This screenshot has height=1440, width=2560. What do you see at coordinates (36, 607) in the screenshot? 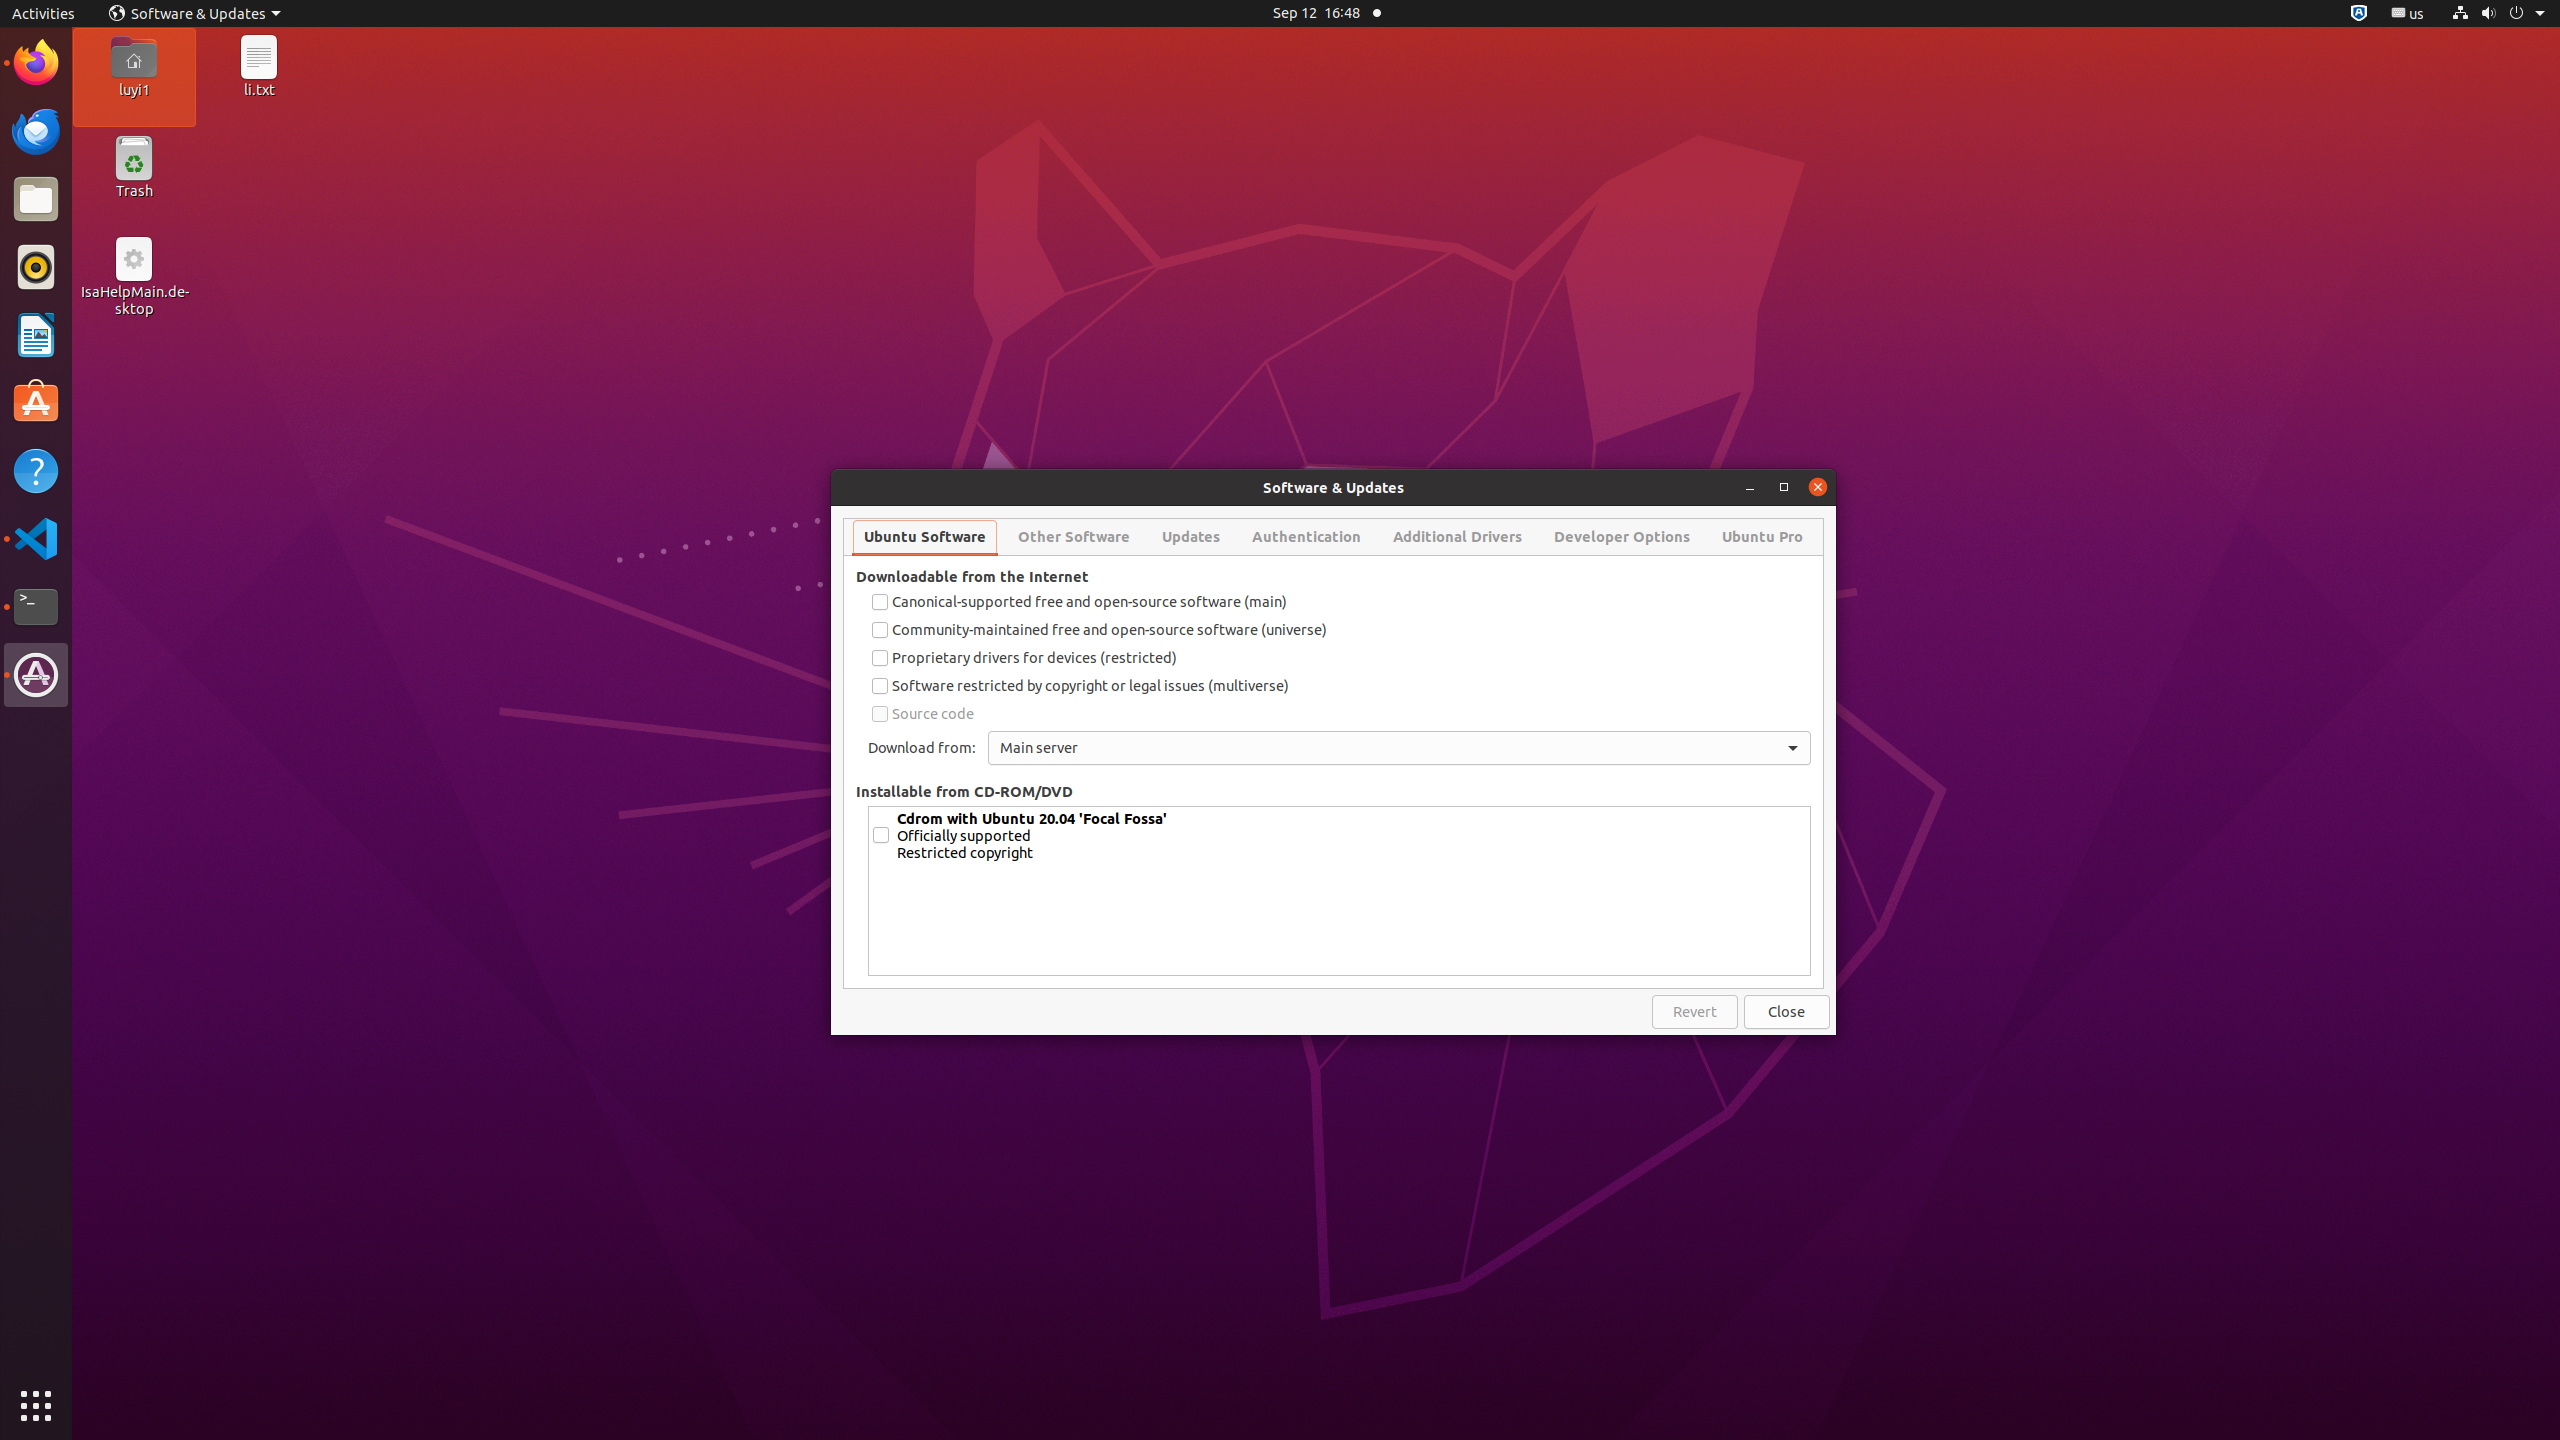
I see `Terminal` at bounding box center [36, 607].